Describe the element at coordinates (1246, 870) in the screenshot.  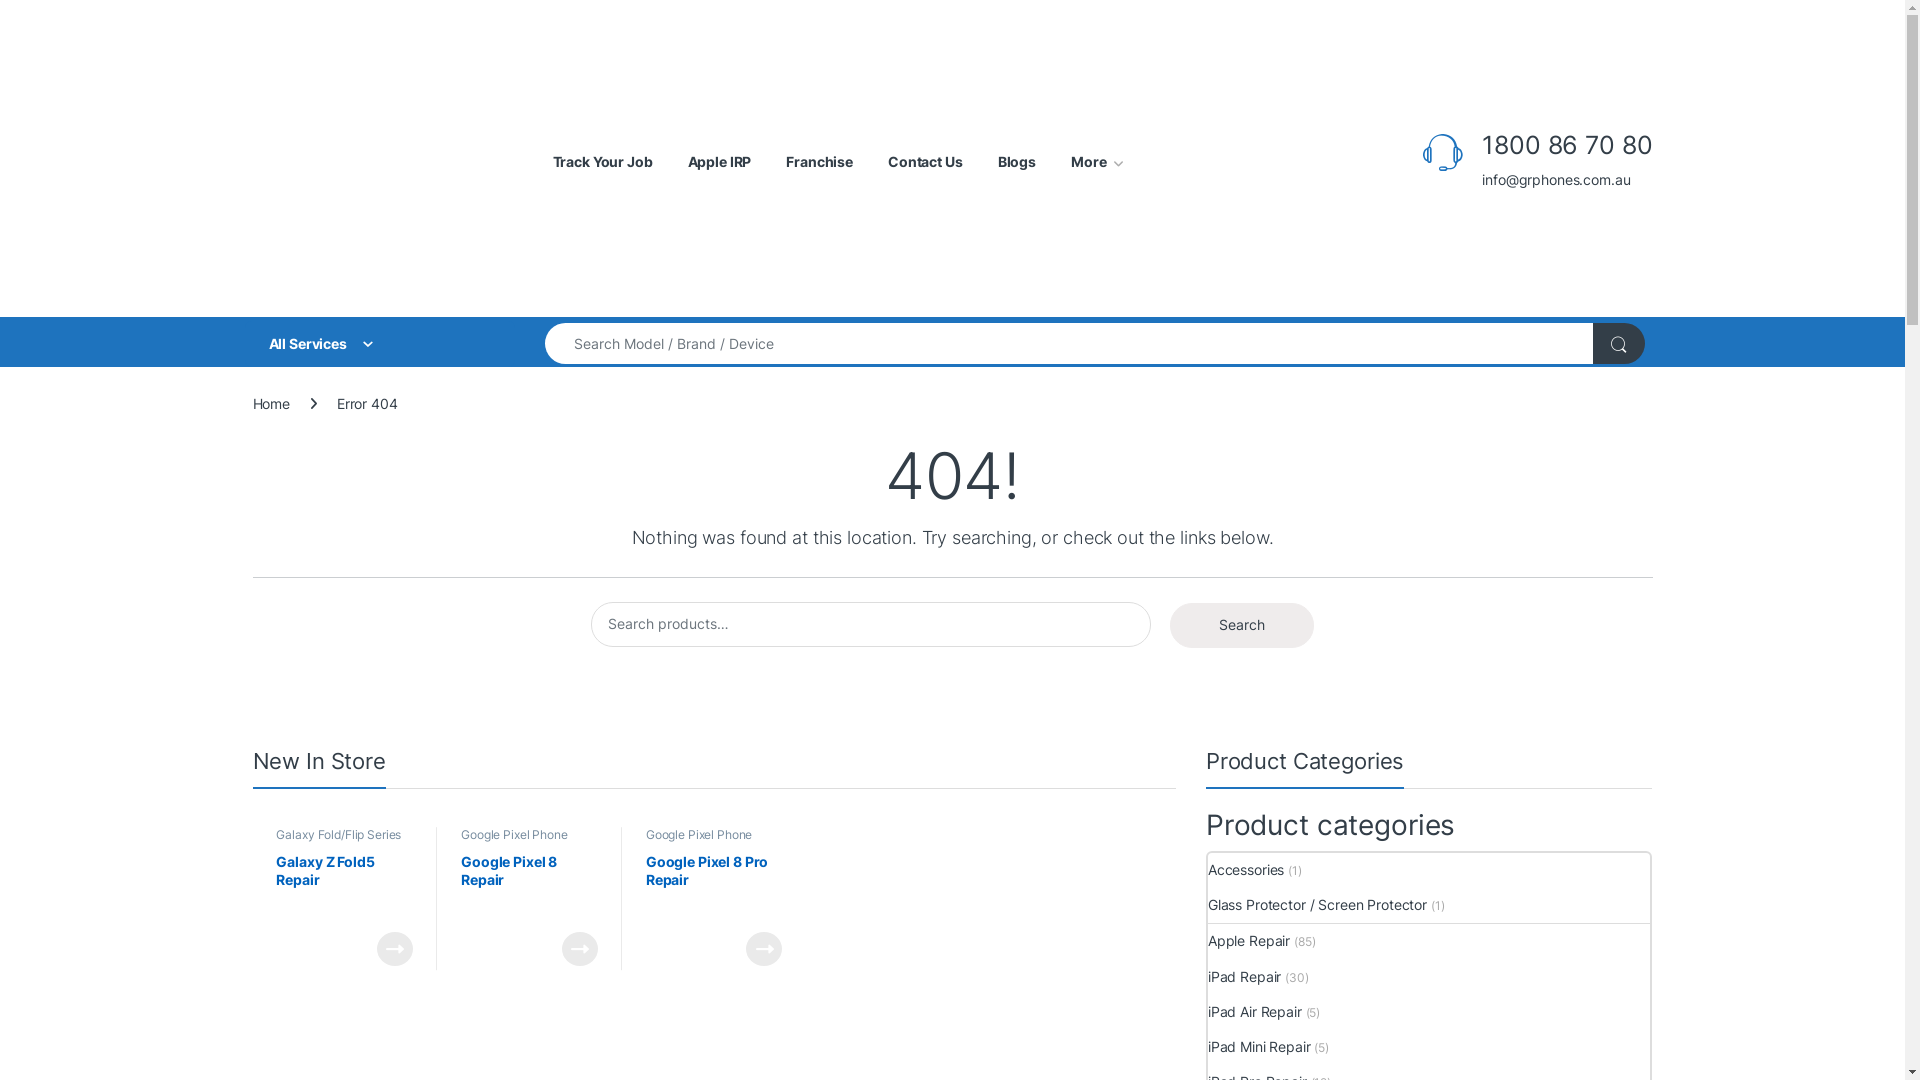
I see `Accessories` at that location.